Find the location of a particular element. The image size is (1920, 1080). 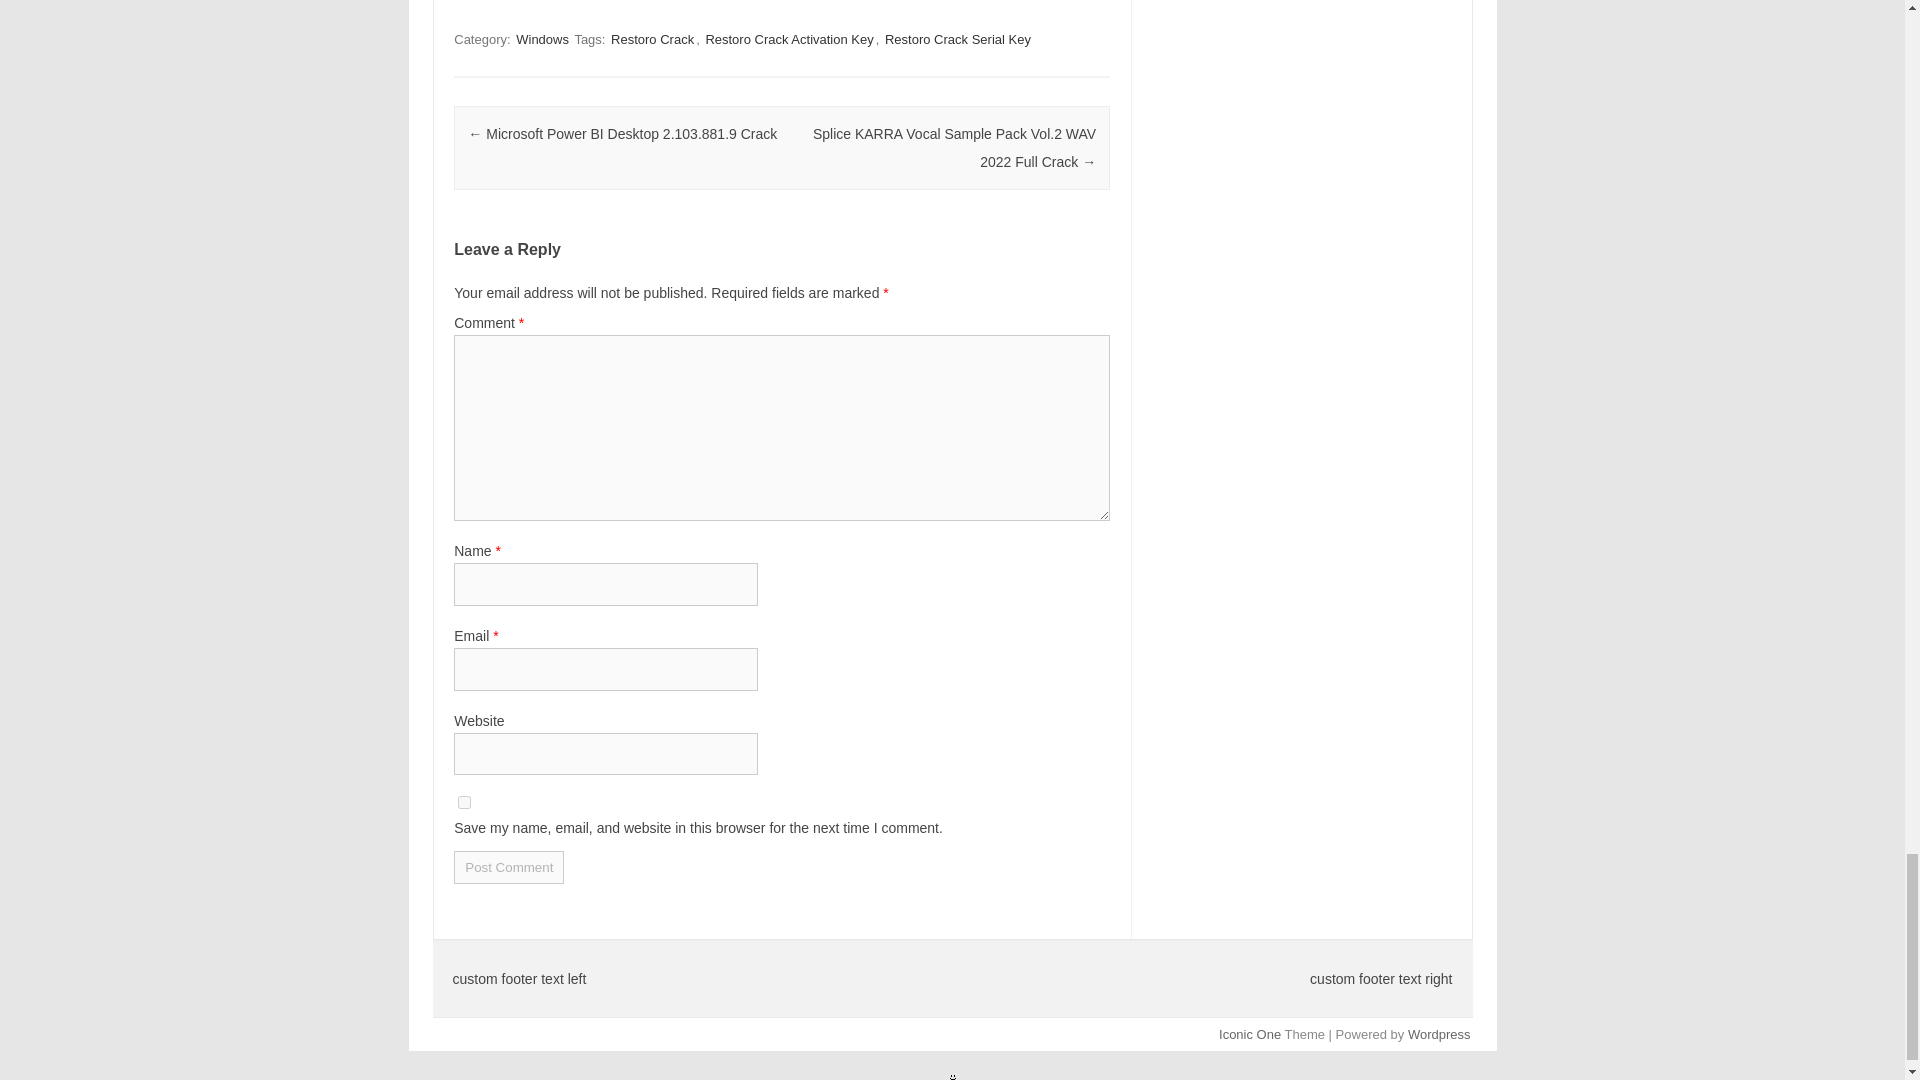

Email is located at coordinates (554, 2).